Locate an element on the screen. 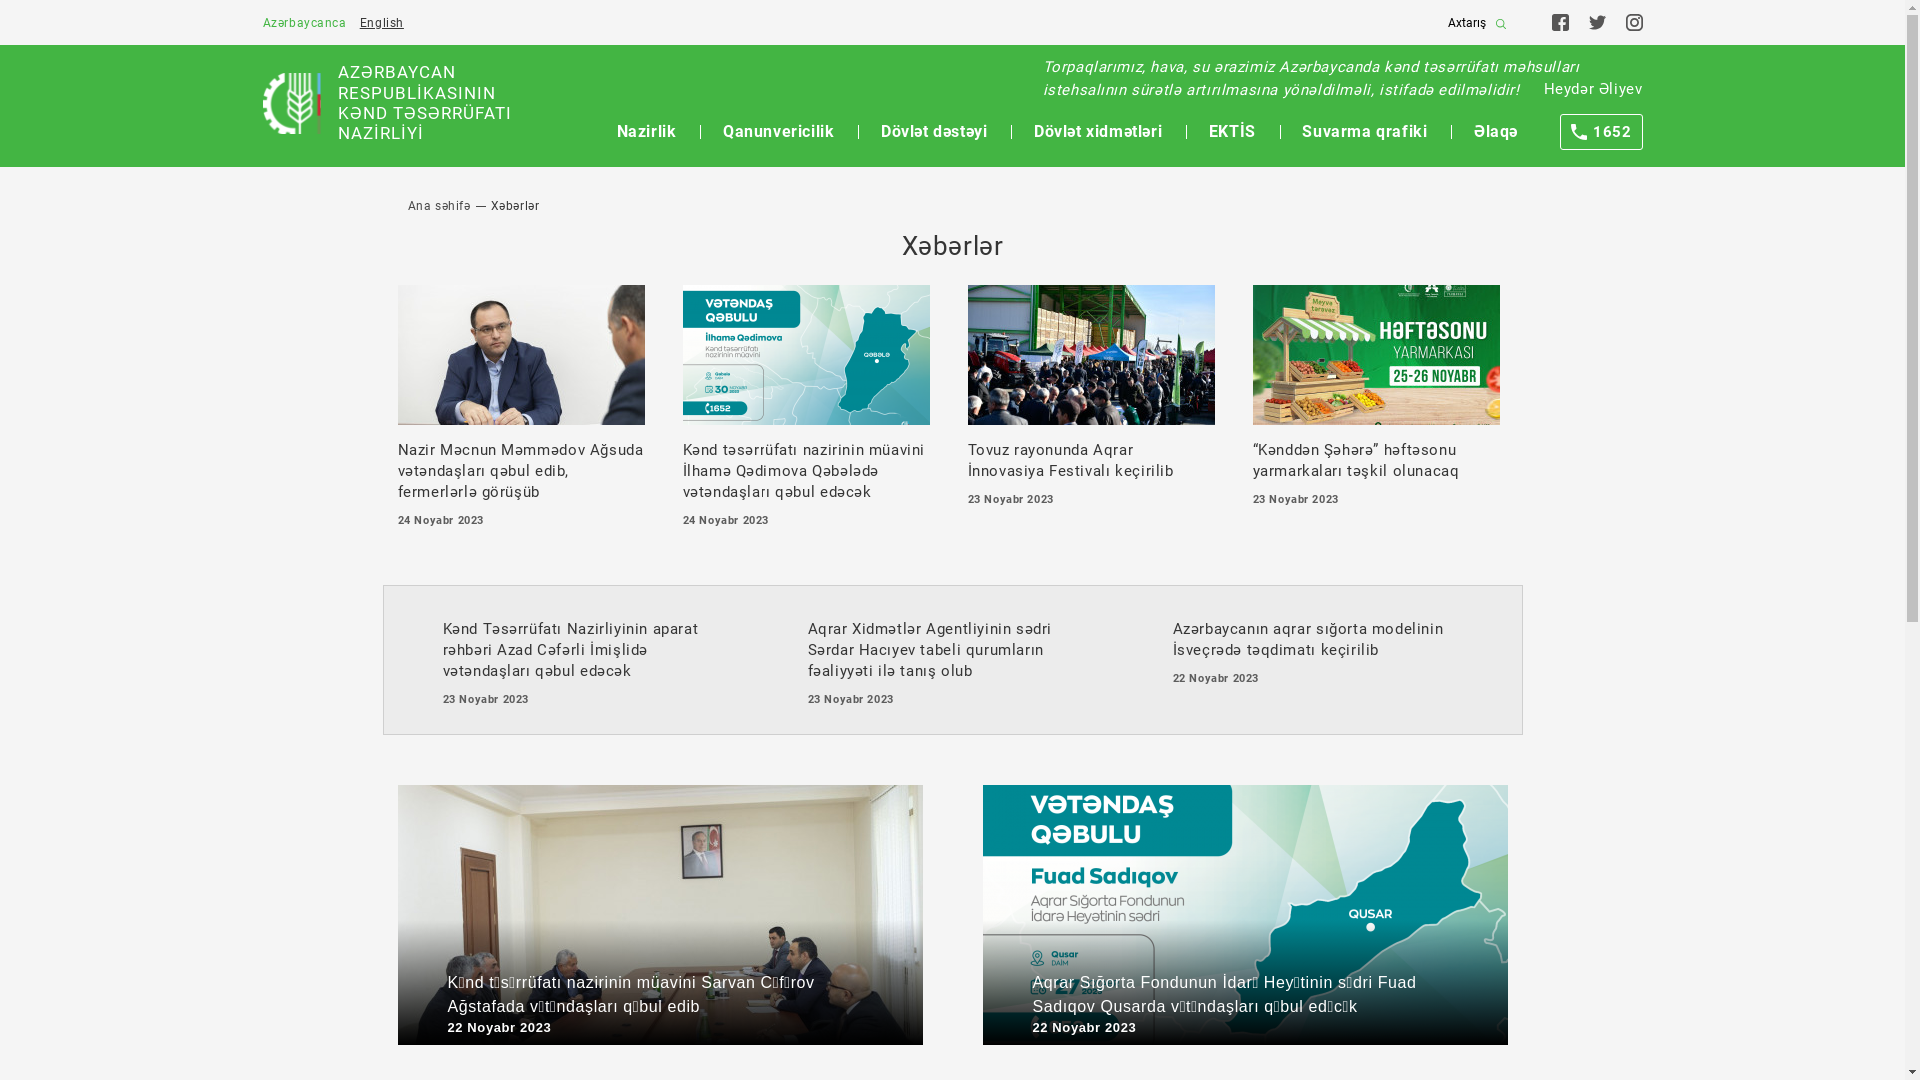 The image size is (1920, 1080). Qanunvericilik is located at coordinates (778, 132).